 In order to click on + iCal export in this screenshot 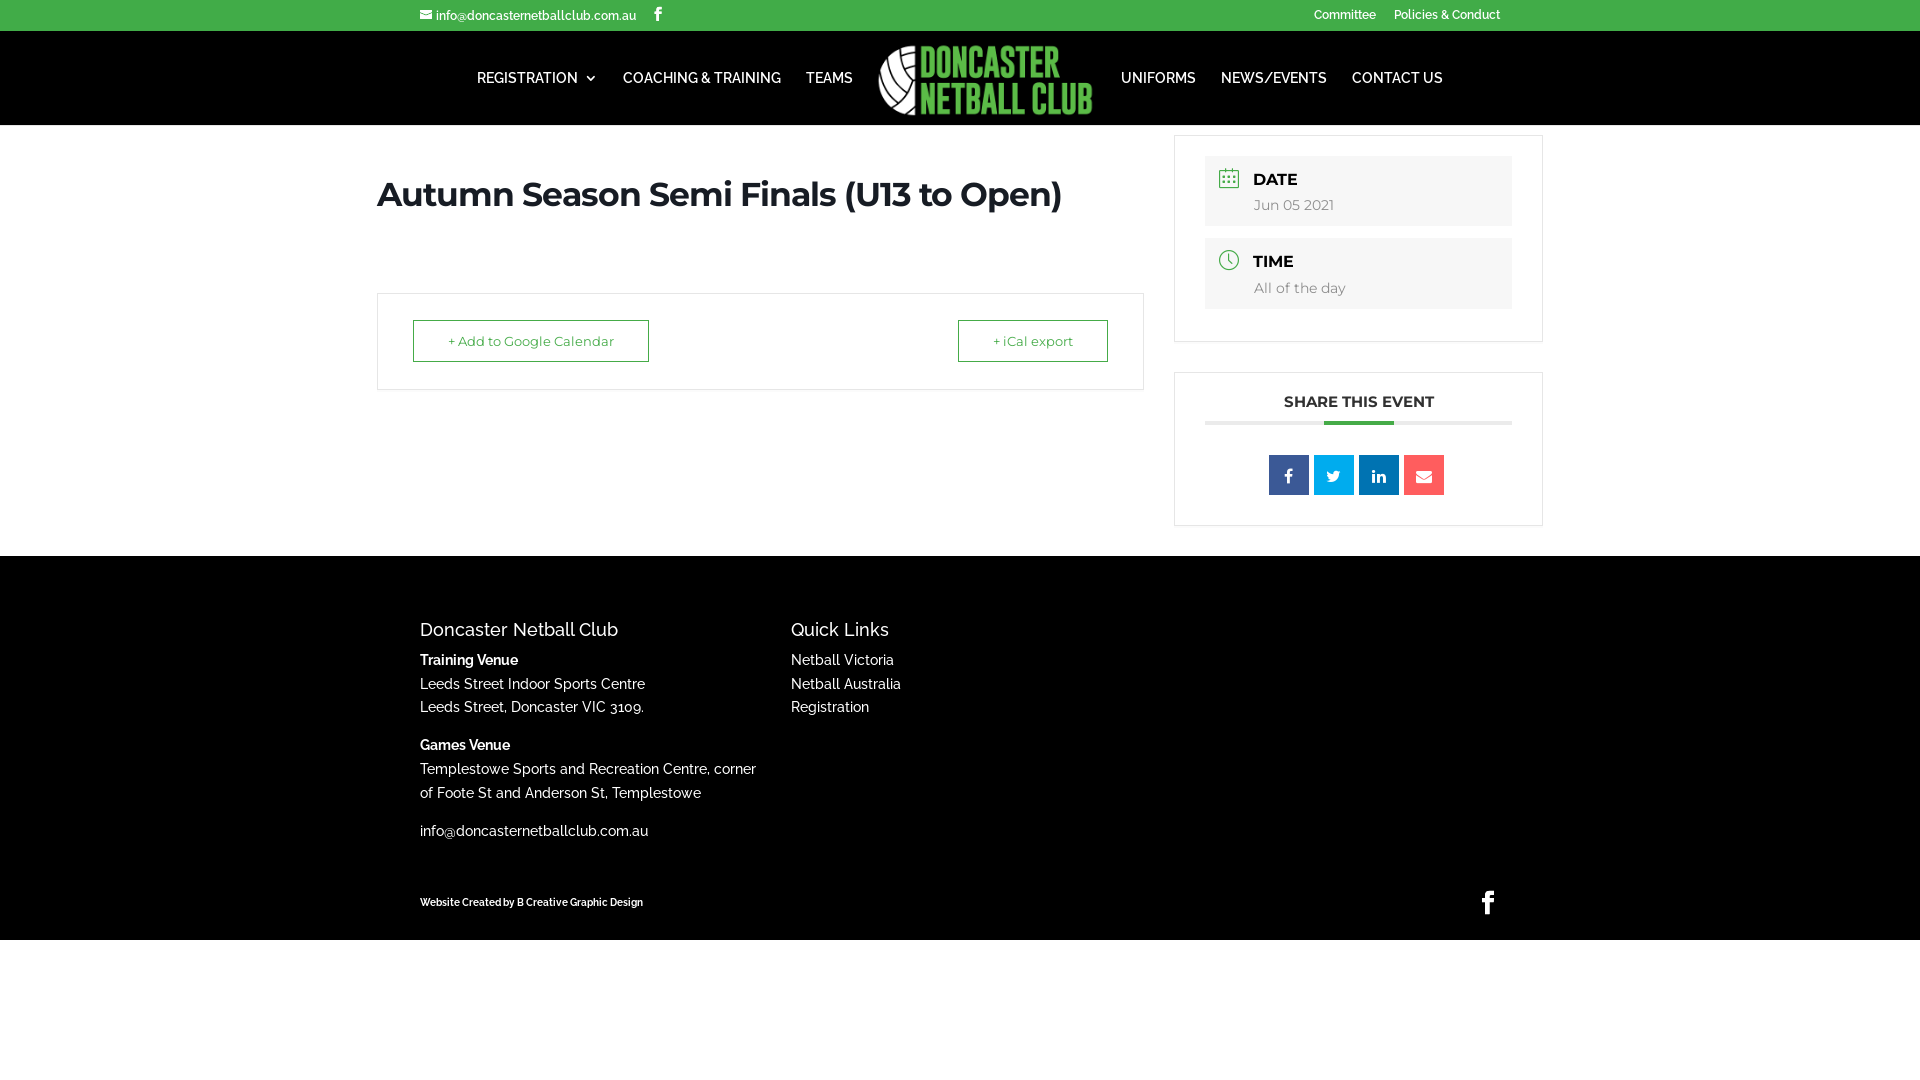, I will do `click(1033, 341)`.